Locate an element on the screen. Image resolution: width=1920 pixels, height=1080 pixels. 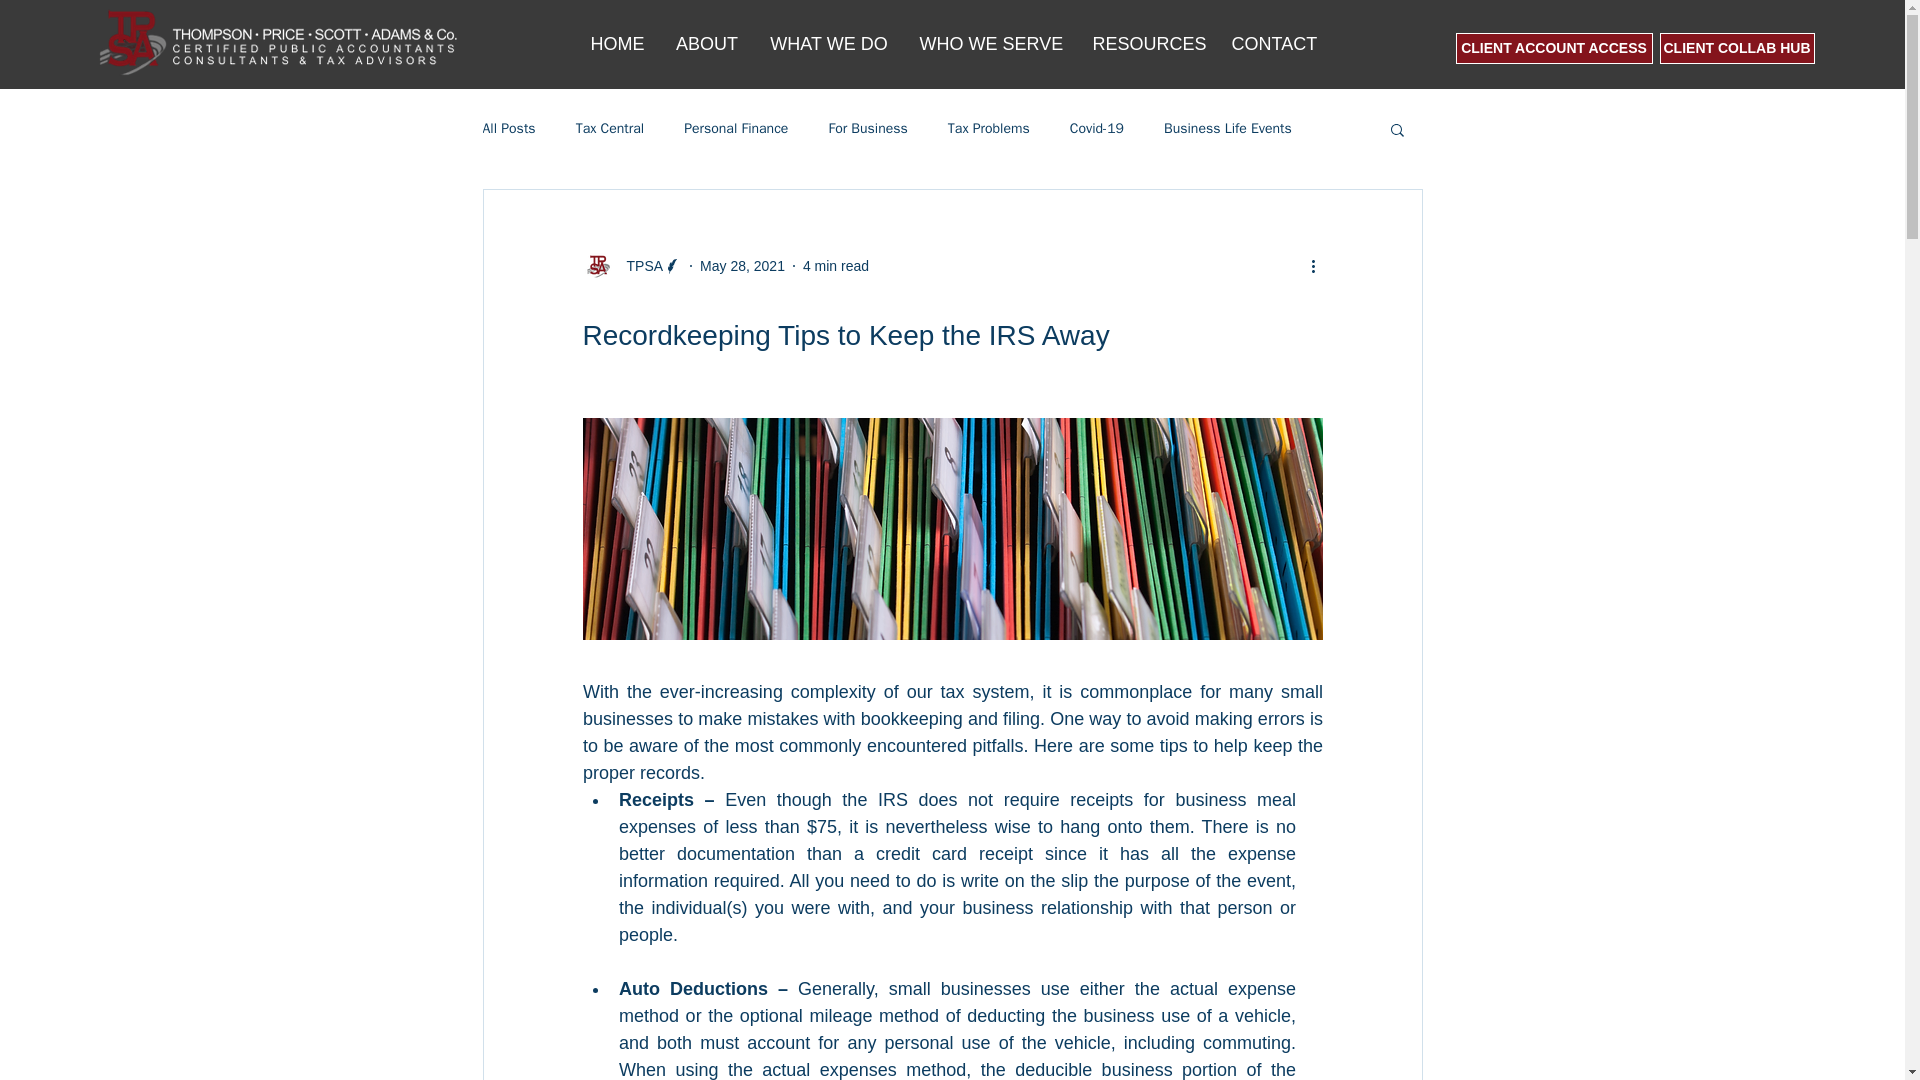
WHAT WE DO is located at coordinates (829, 44).